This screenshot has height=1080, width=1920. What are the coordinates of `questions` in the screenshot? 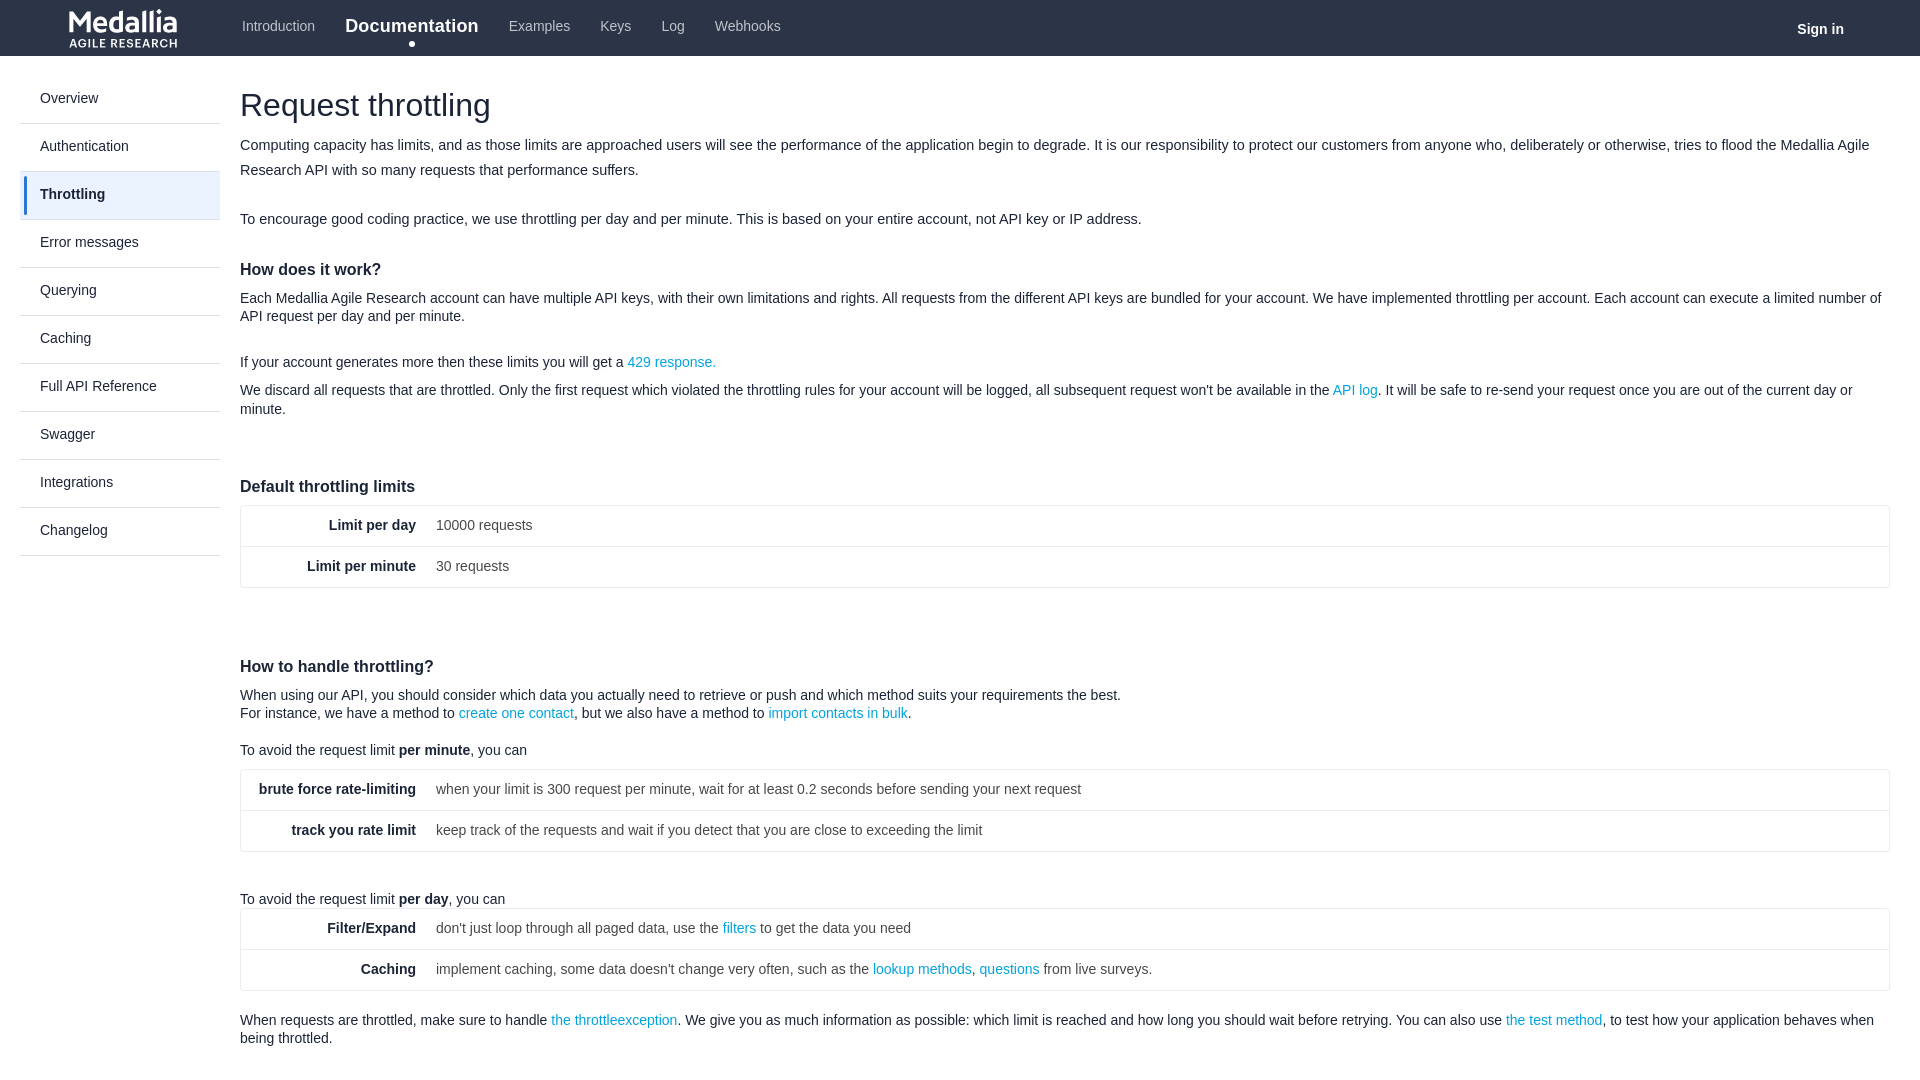 It's located at (1010, 969).